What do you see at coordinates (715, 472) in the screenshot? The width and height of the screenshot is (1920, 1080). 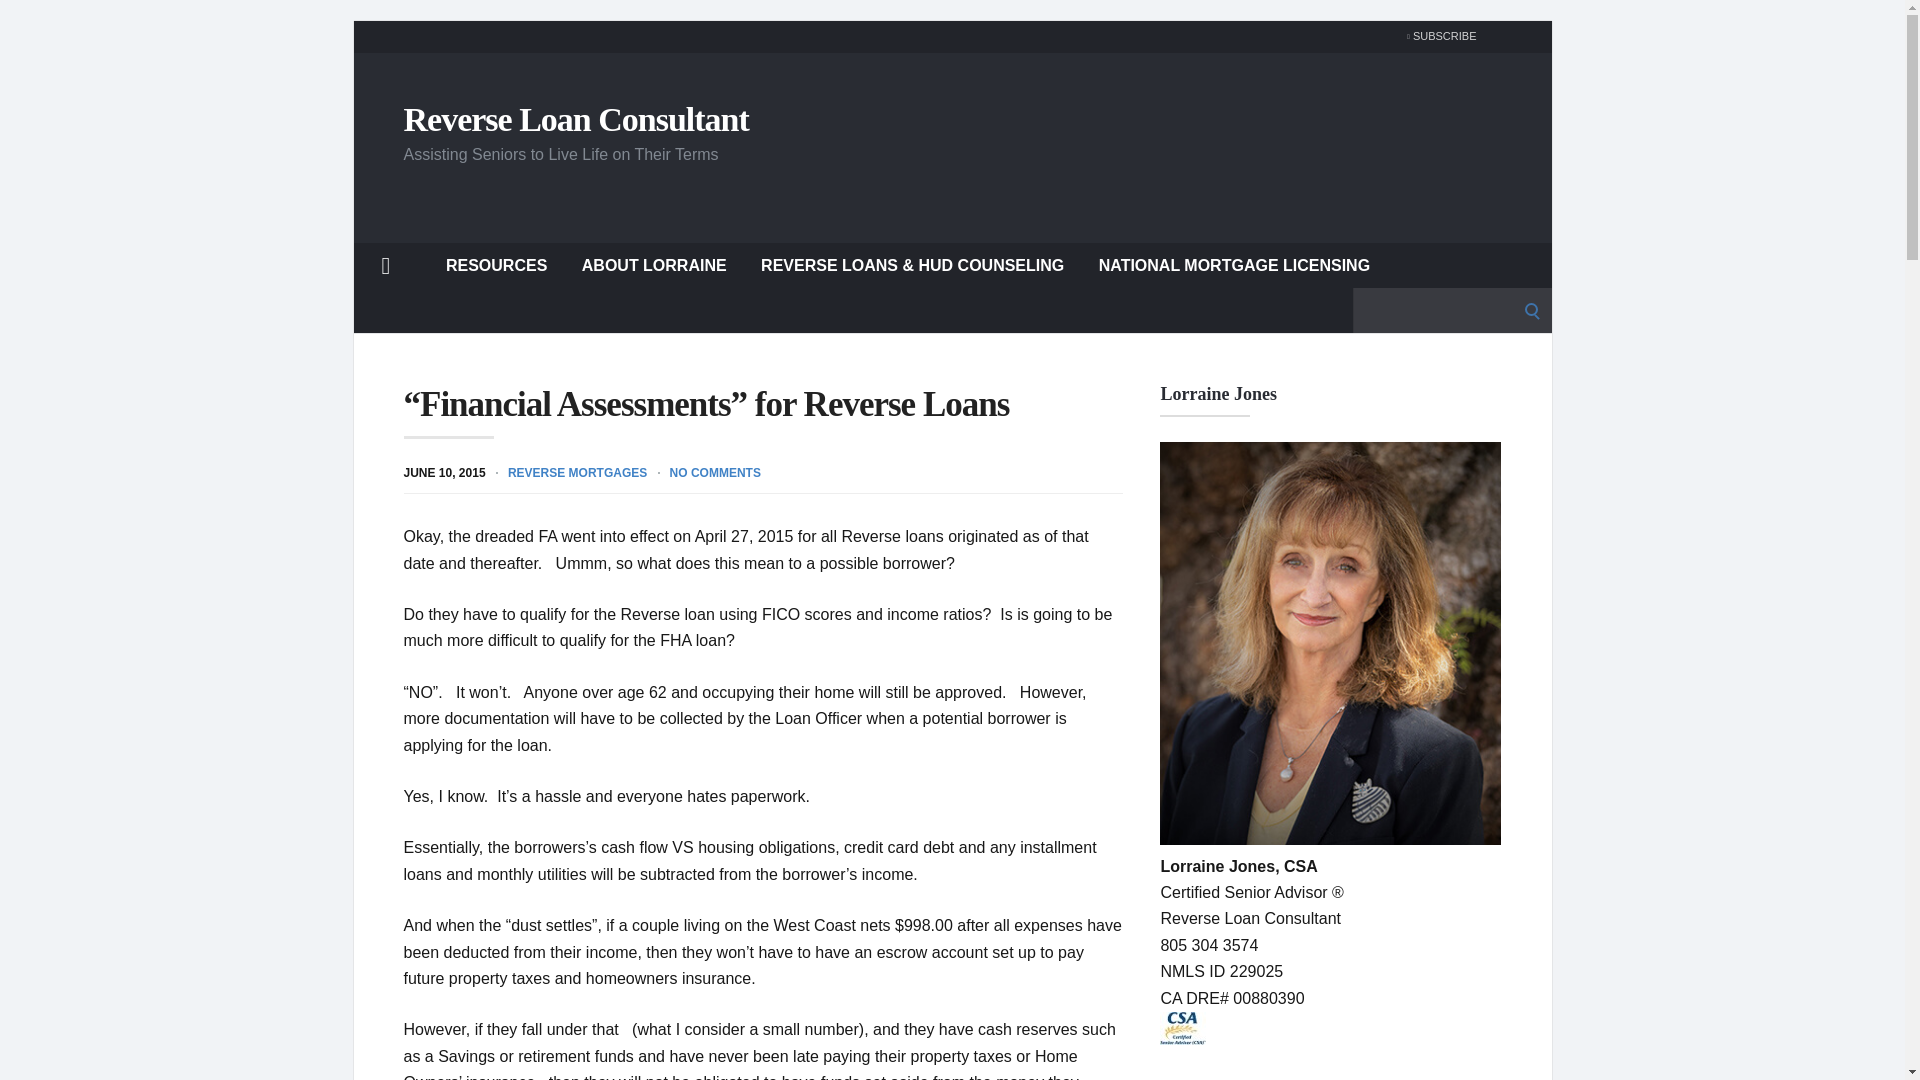 I see `NO COMMENTS` at bounding box center [715, 472].